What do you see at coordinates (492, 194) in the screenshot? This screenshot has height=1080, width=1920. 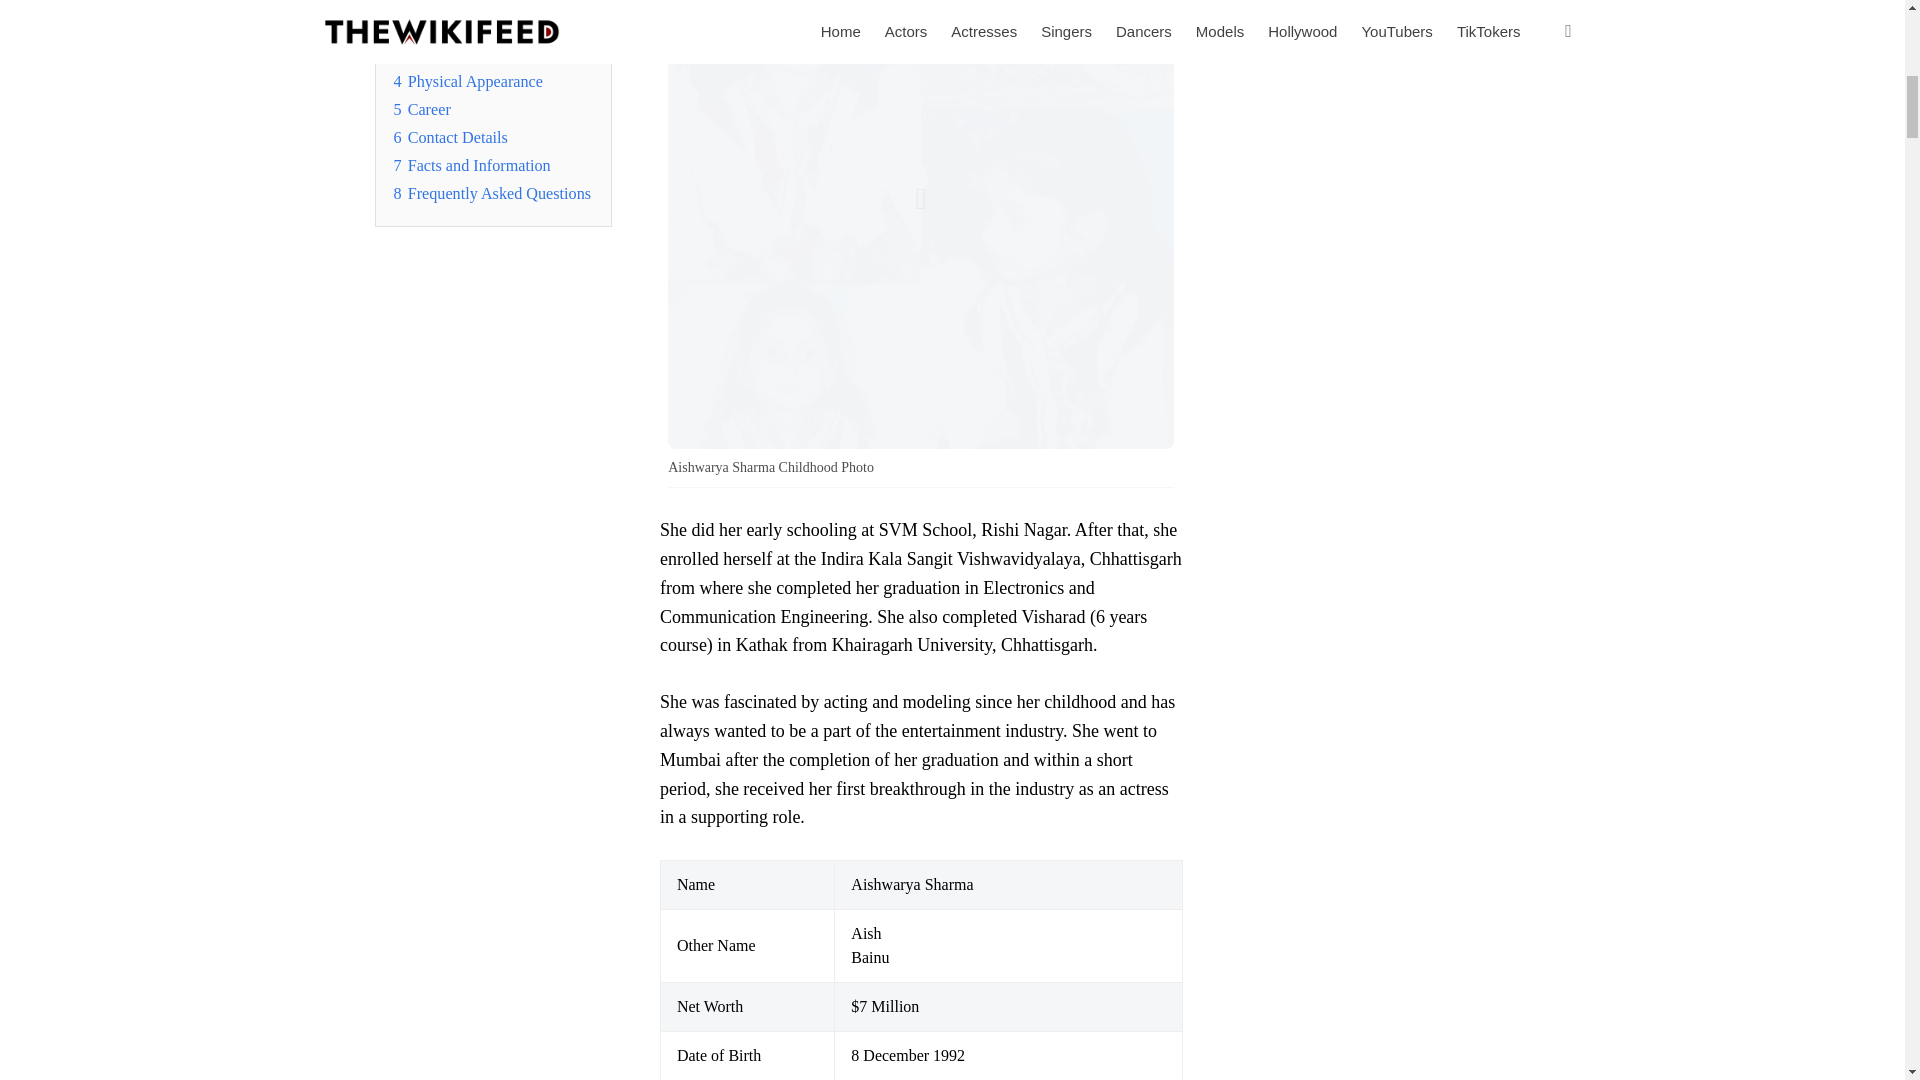 I see `8 Frequently Asked Questions` at bounding box center [492, 194].